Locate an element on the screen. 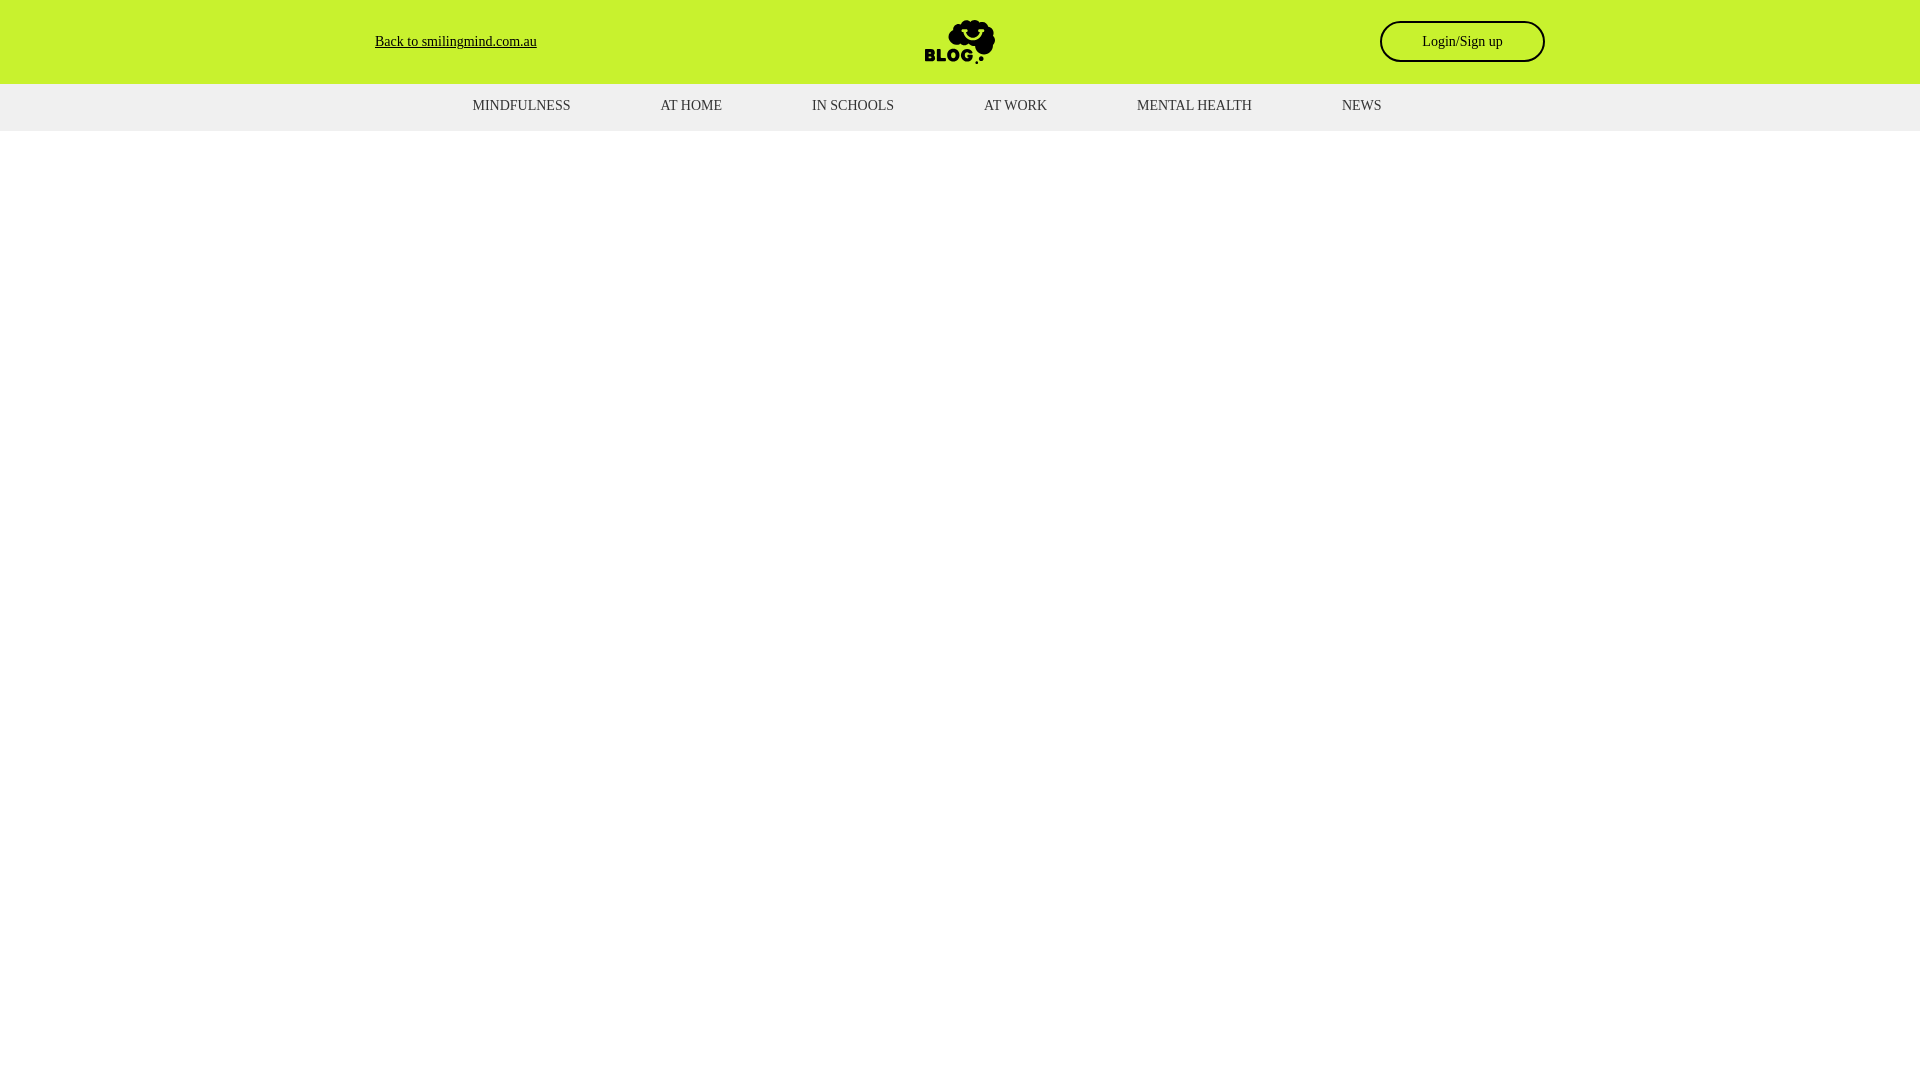 The height and width of the screenshot is (1080, 1920). Back to smilingmind.com.au is located at coordinates (456, 40).